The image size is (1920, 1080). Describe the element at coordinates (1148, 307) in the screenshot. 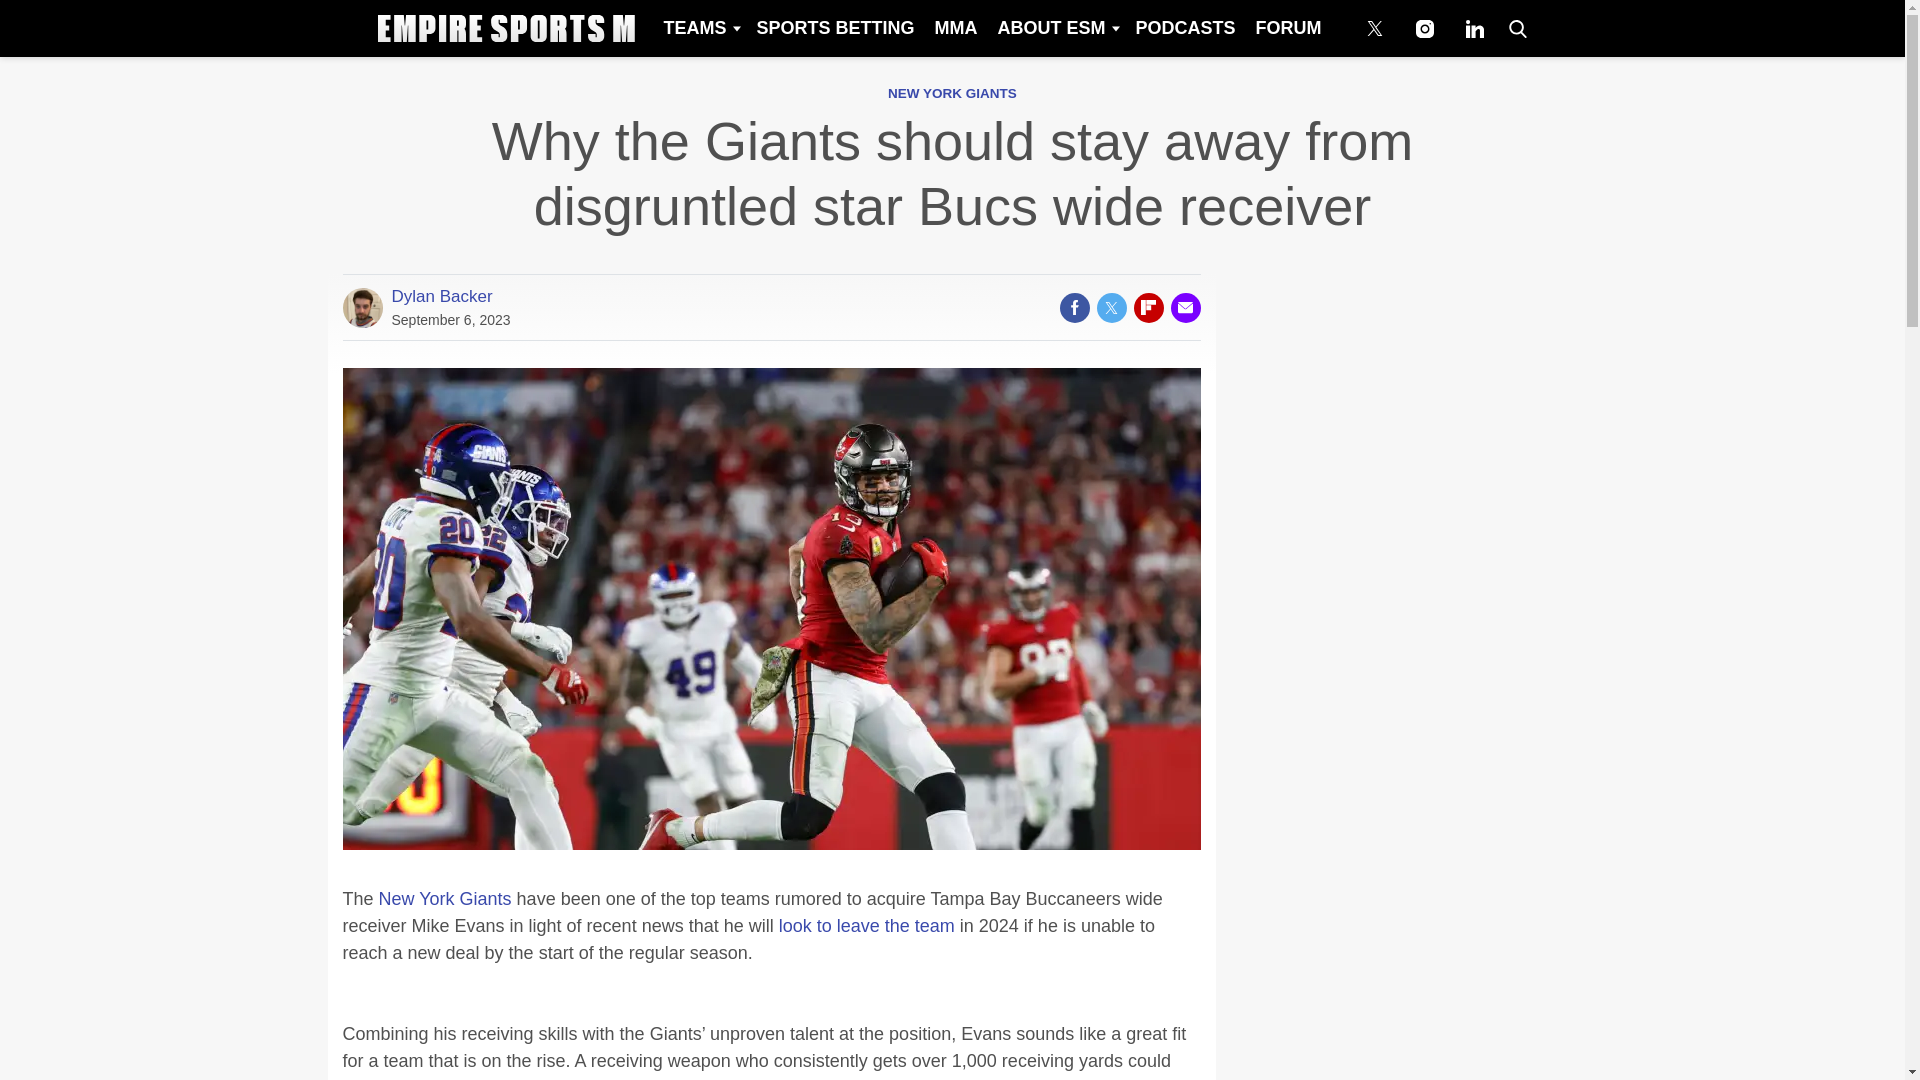

I see `Share on Flipboard` at that location.